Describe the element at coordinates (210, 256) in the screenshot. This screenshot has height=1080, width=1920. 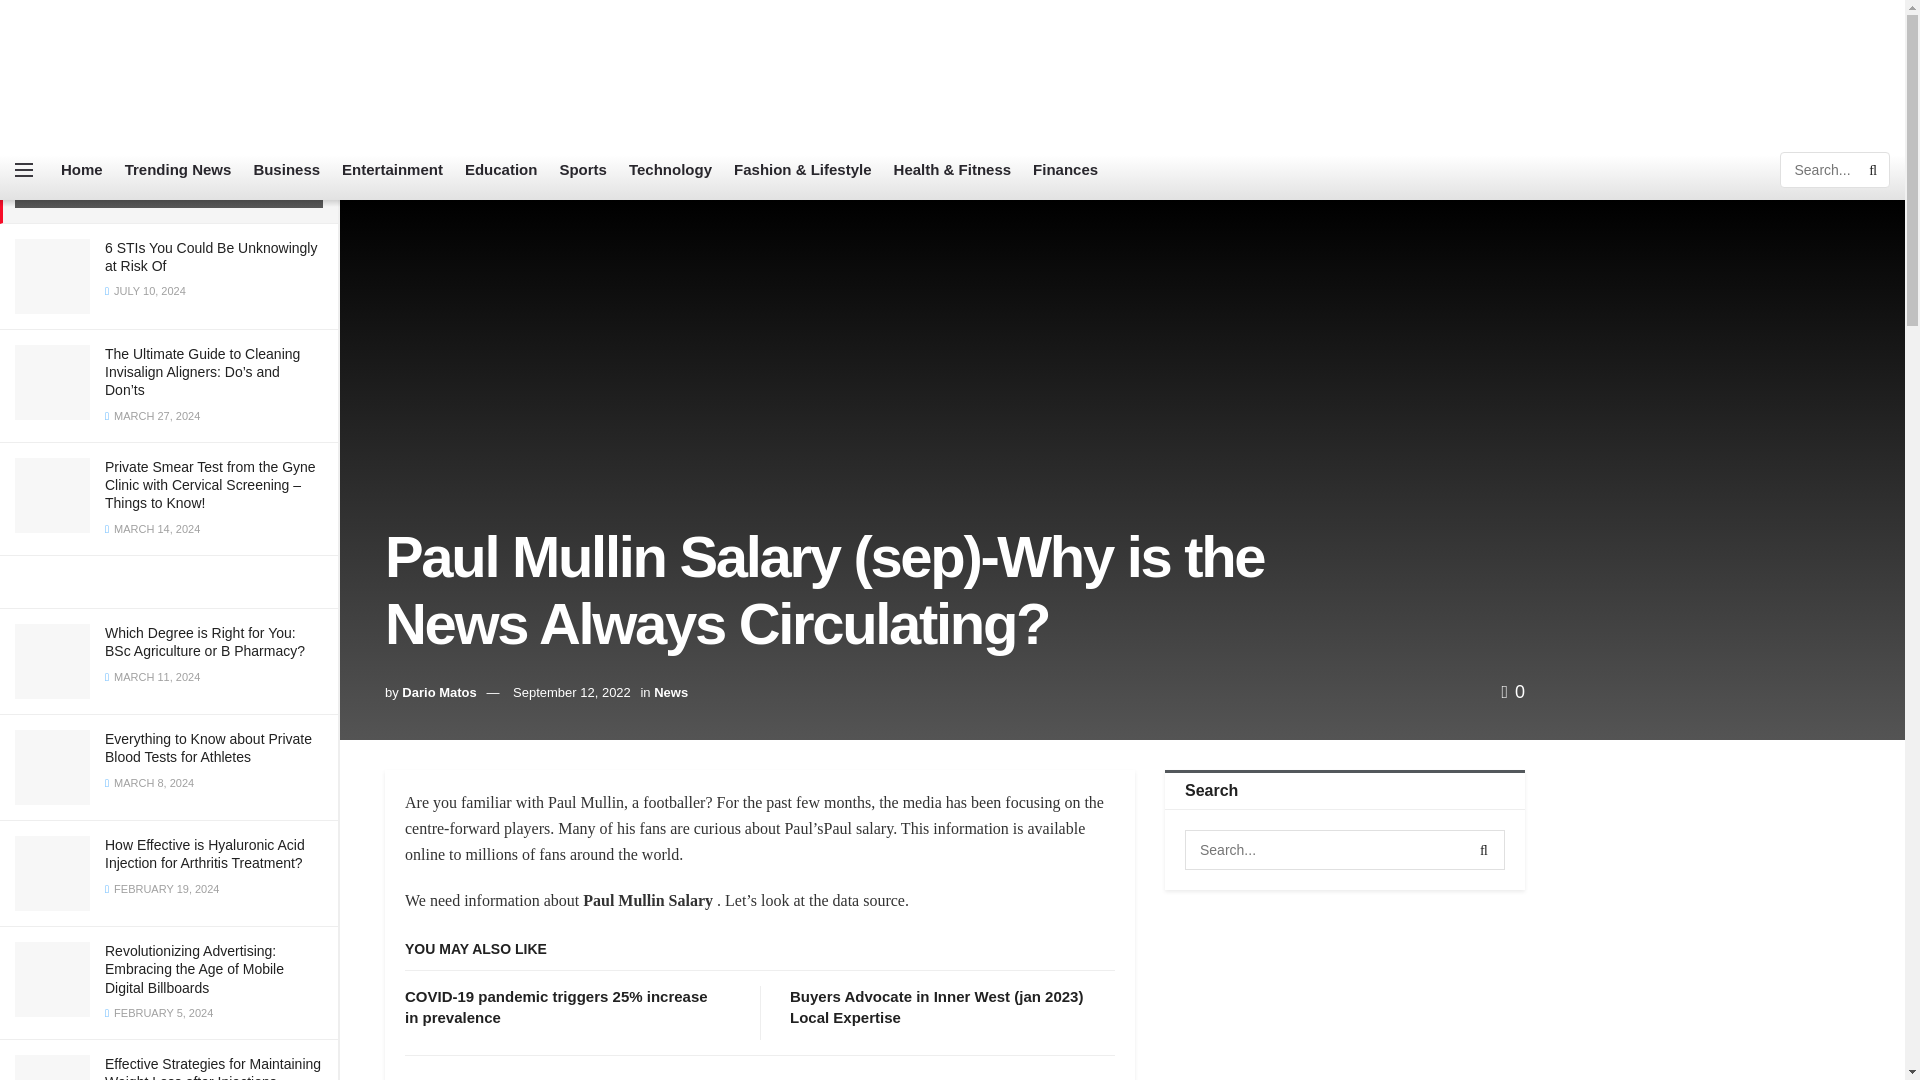
I see `6 STIs You Could Be Unknowingly at Risk Of` at that location.